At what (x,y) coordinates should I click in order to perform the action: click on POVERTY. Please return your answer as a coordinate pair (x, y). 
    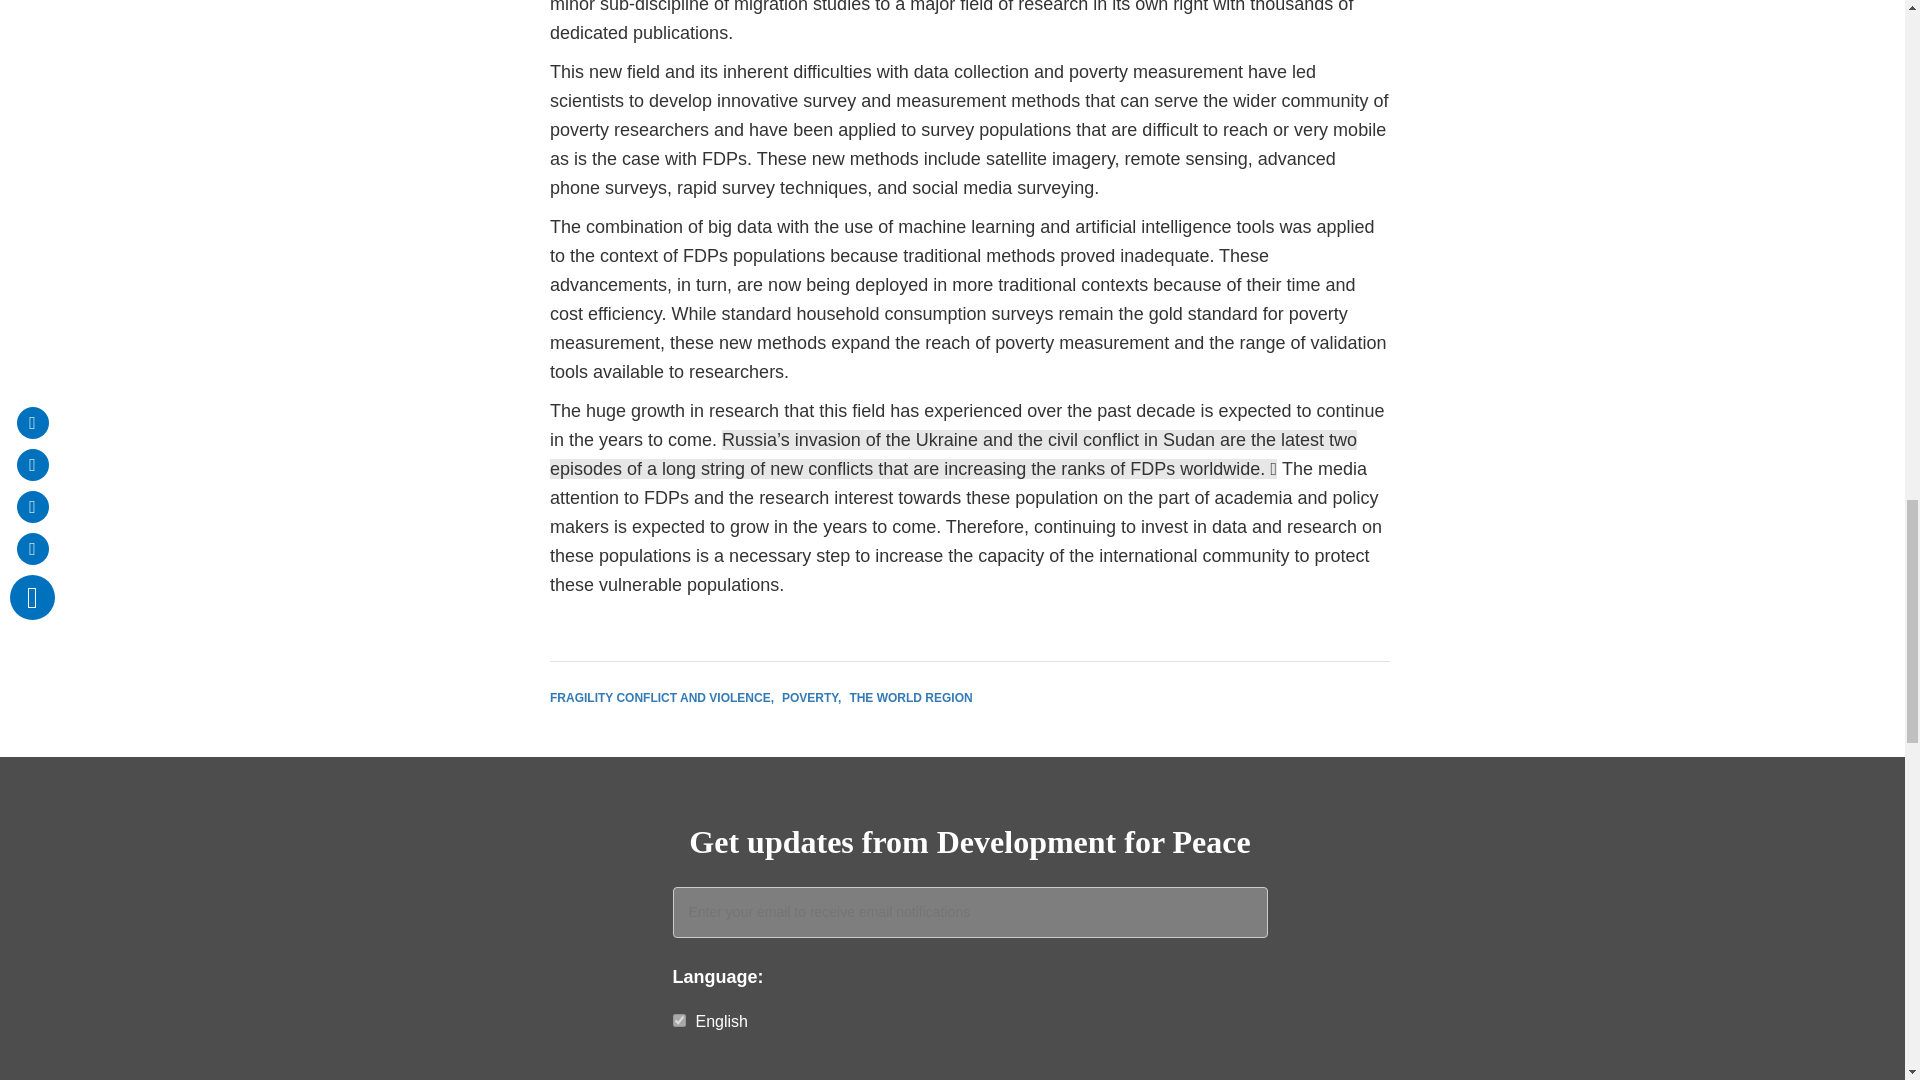
    Looking at the image, I should click on (810, 698).